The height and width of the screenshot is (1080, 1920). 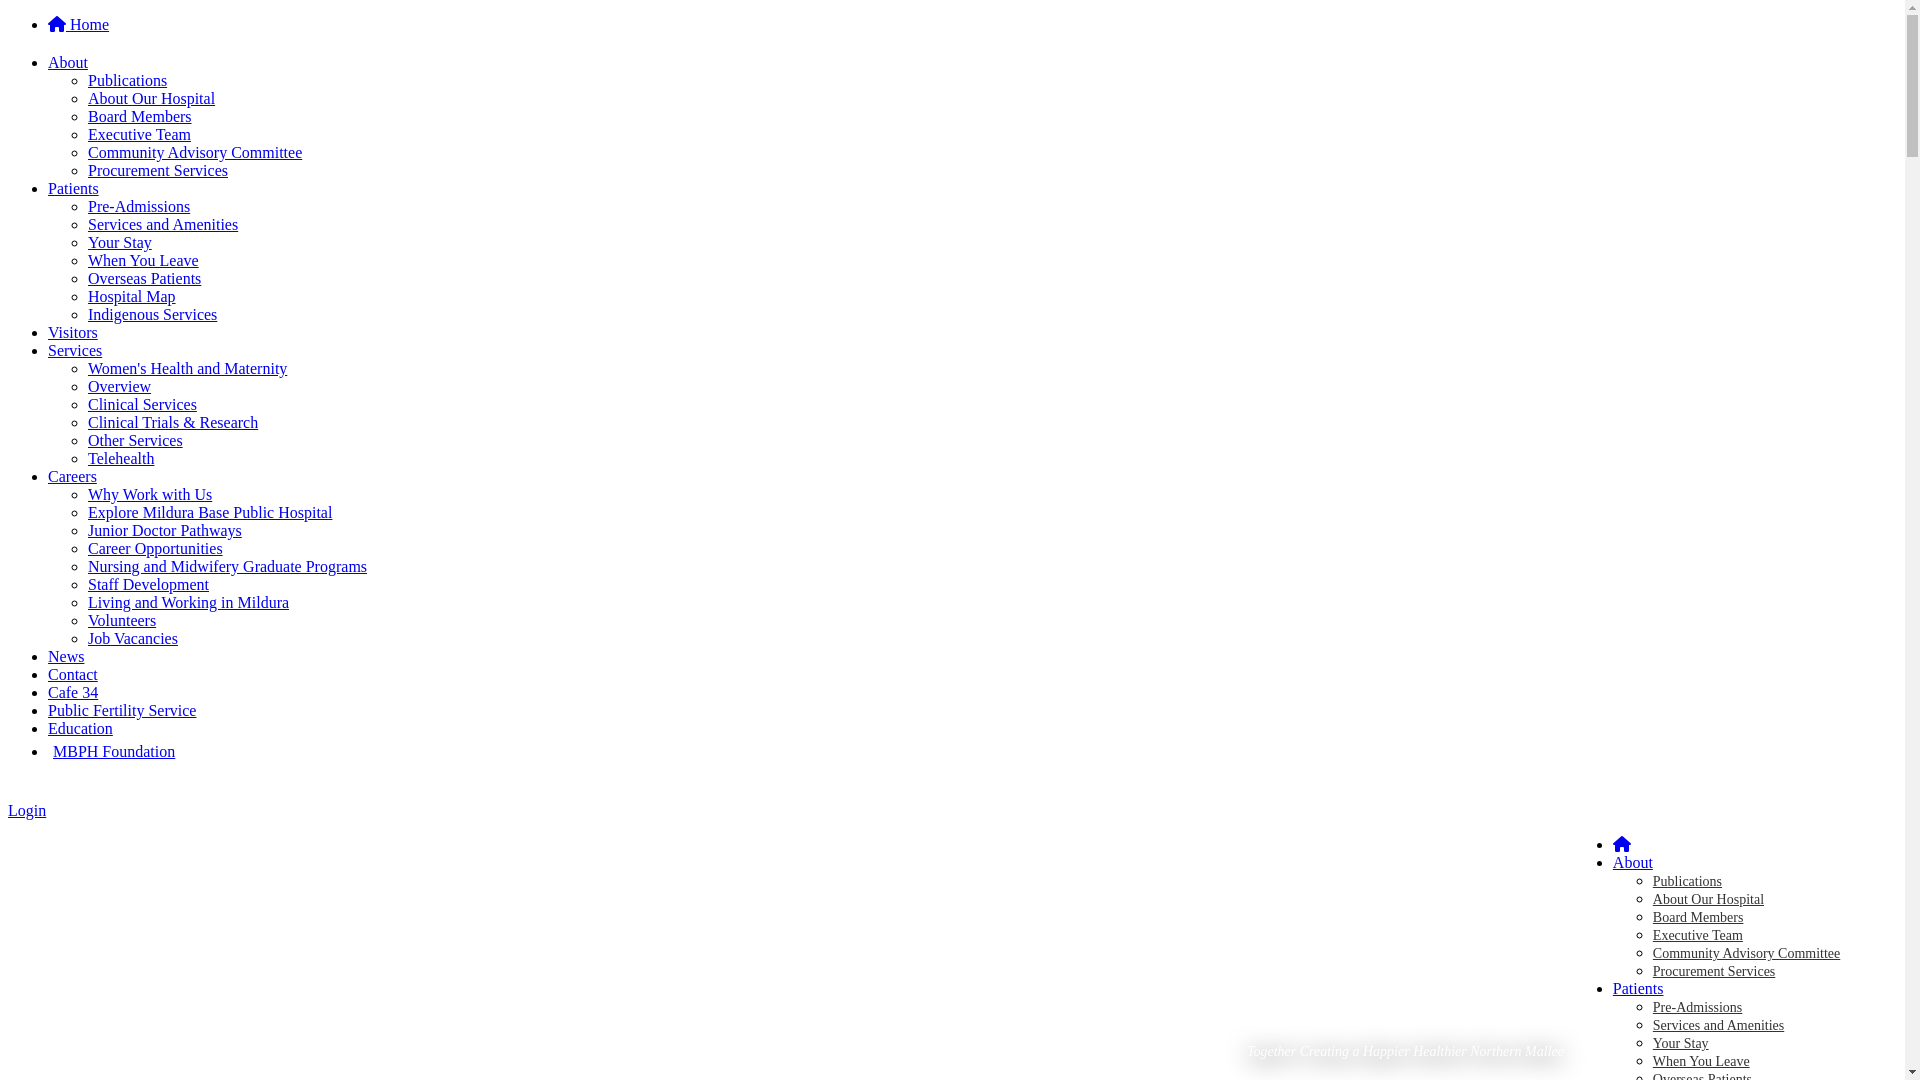 What do you see at coordinates (66, 656) in the screenshot?
I see `News` at bounding box center [66, 656].